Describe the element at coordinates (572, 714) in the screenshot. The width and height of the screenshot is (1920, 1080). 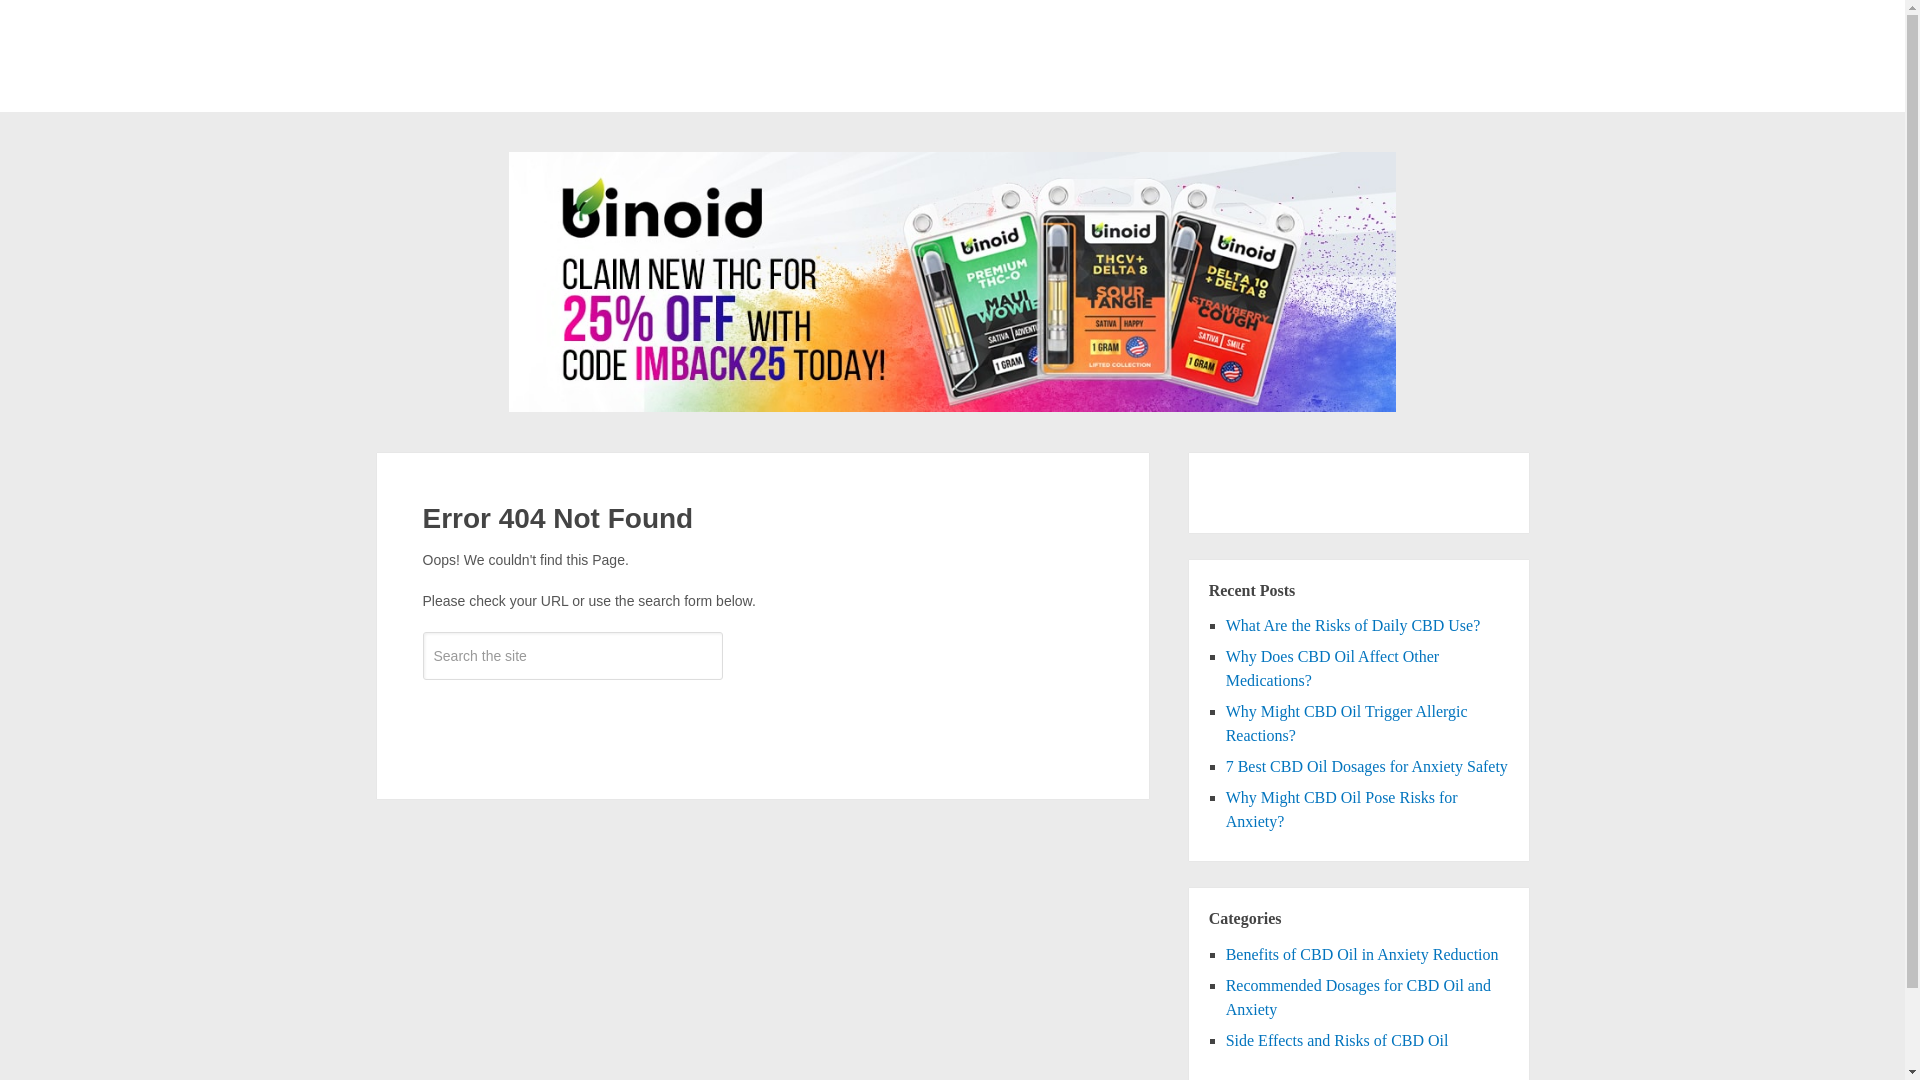
I see `Search` at that location.